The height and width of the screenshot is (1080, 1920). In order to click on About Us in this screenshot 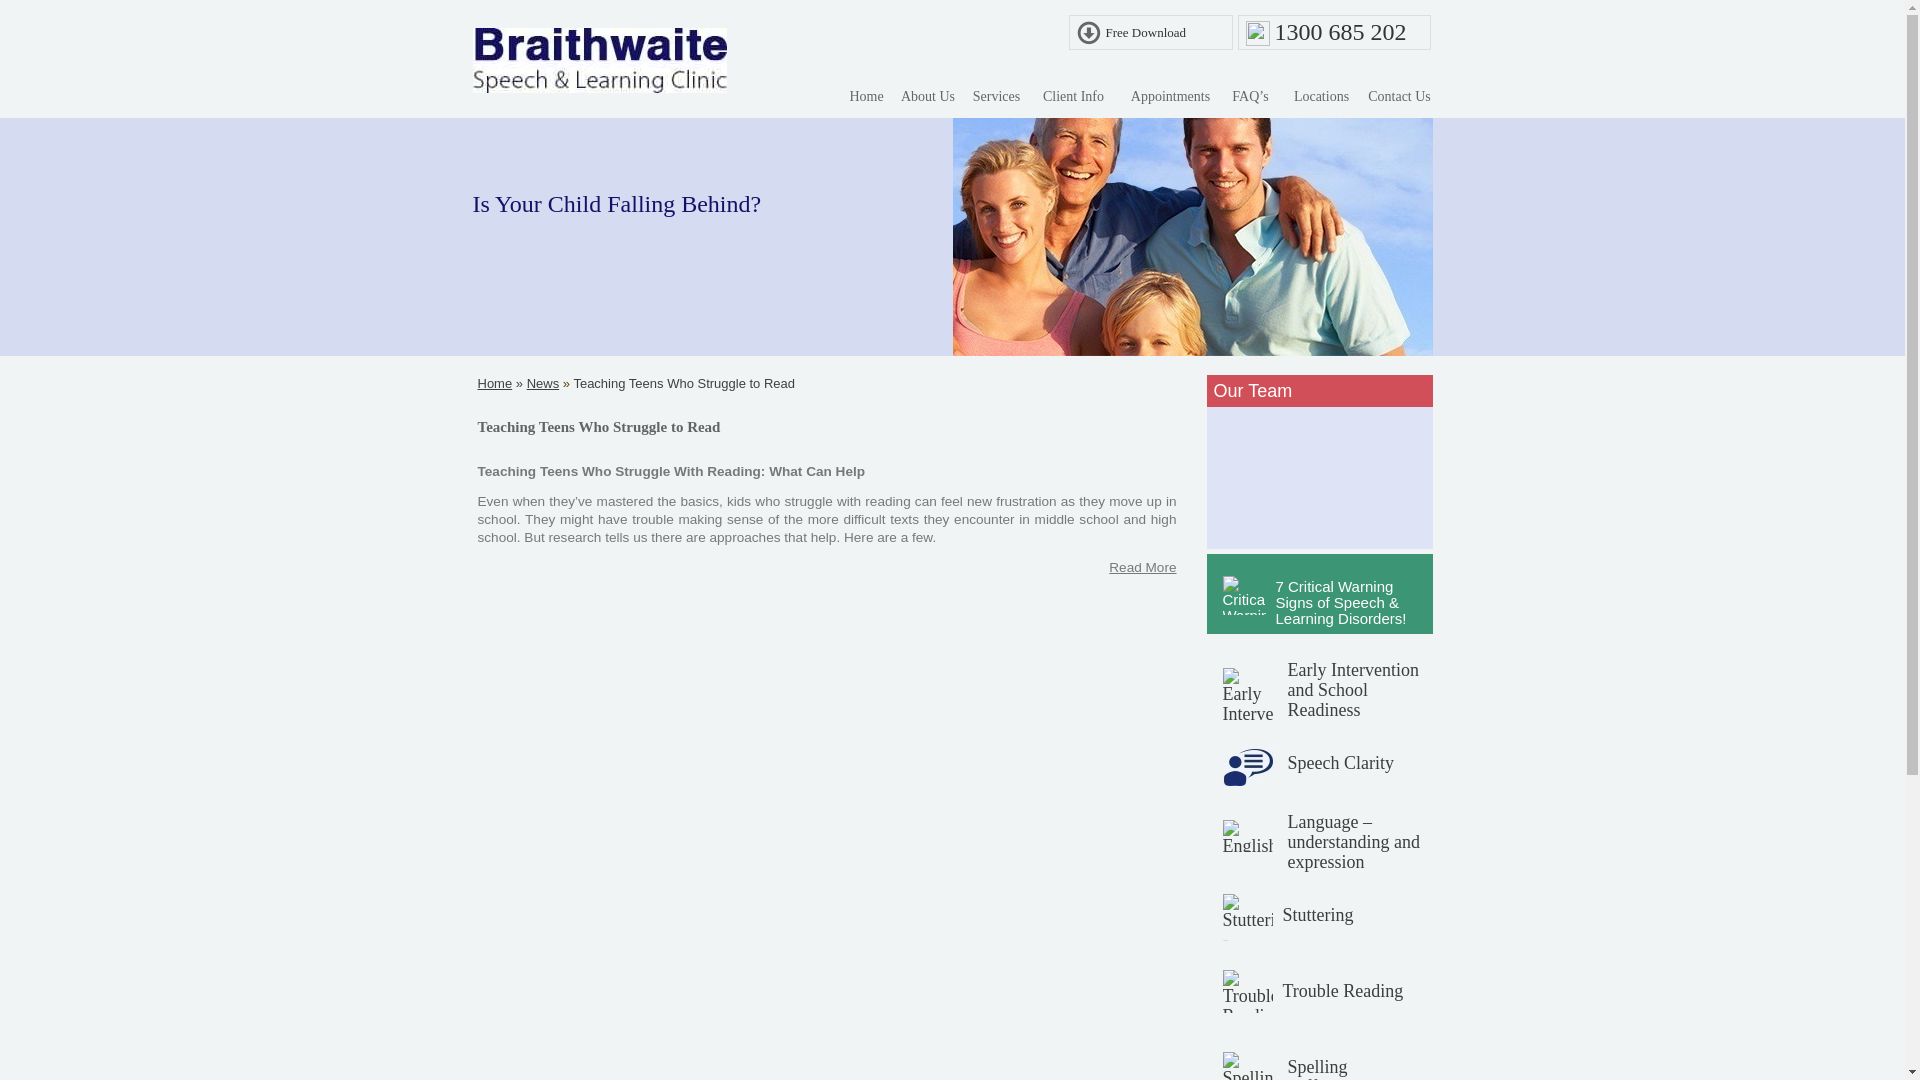, I will do `click(928, 100)`.